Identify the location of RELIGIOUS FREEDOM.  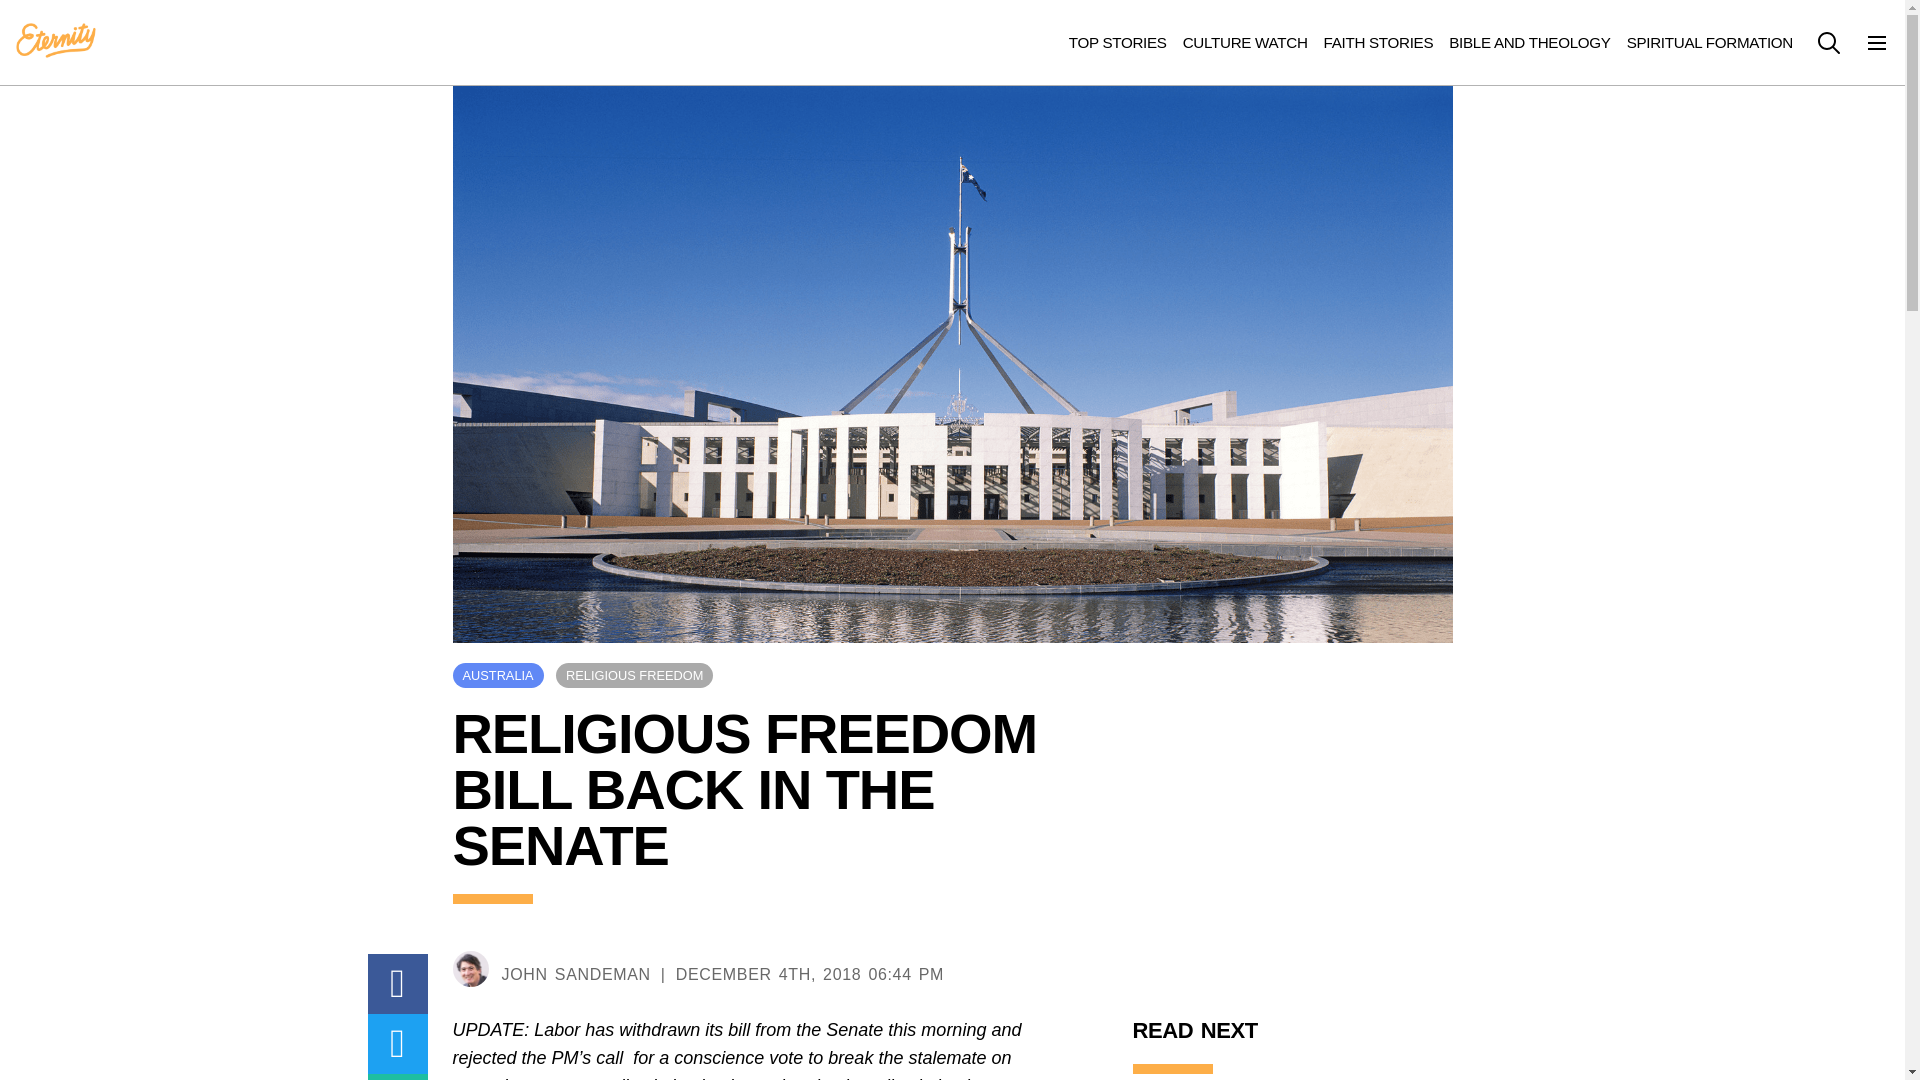
(634, 675).